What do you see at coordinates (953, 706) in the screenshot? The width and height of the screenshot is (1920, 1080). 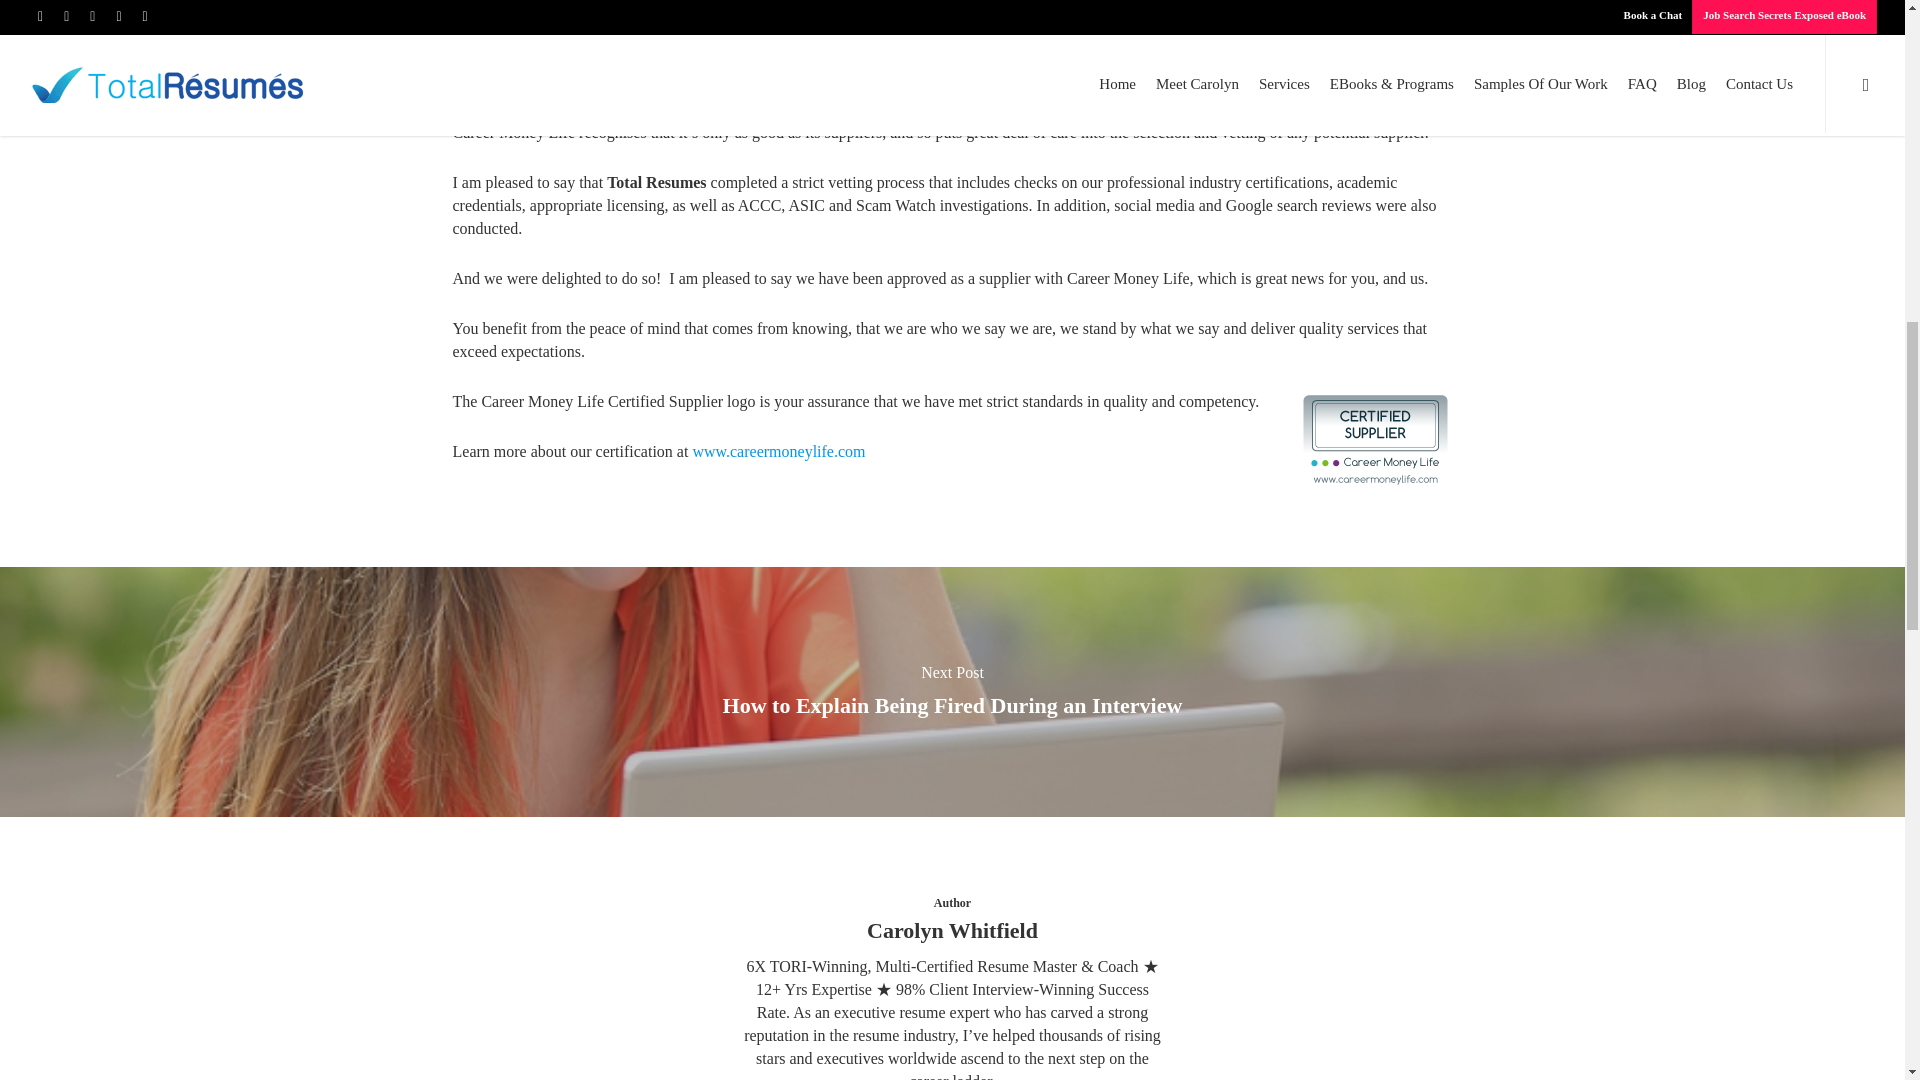 I see `How to Explain Being Fired During an Interview` at bounding box center [953, 706].